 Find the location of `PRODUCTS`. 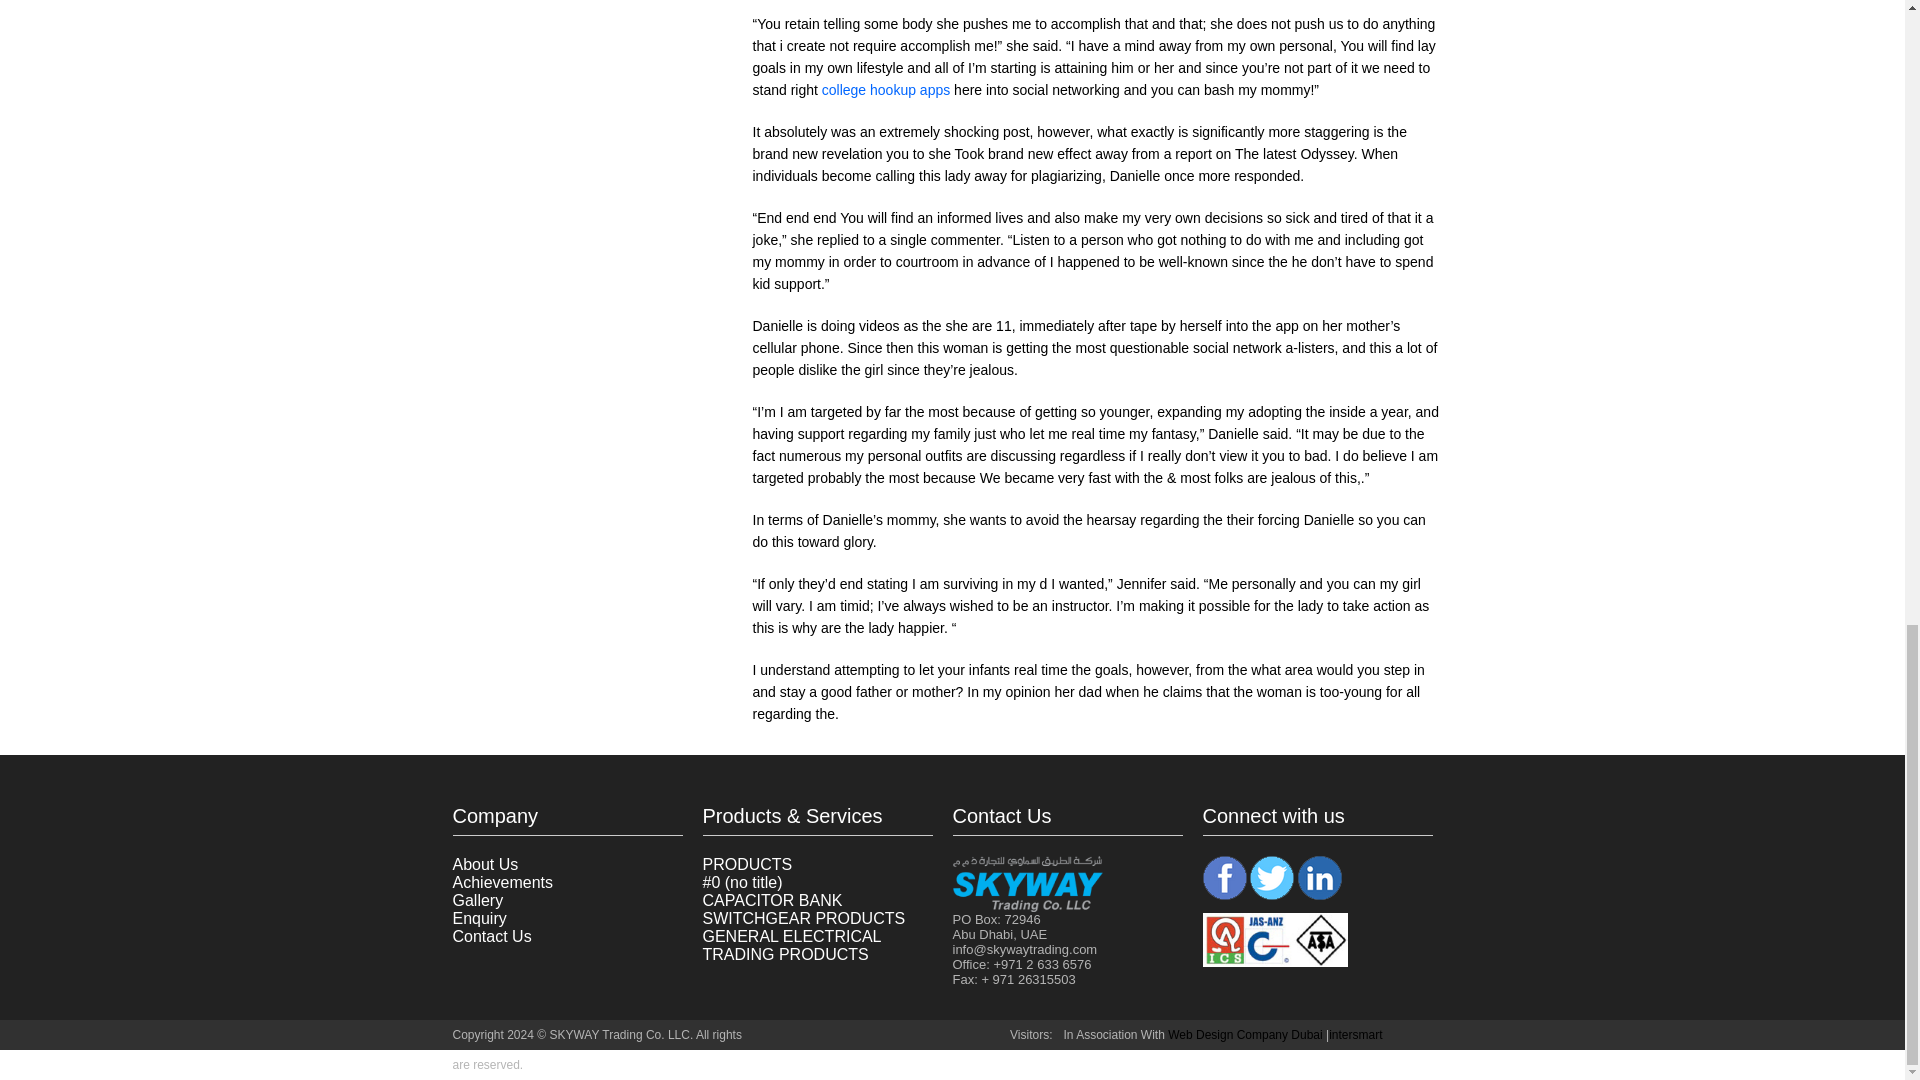

PRODUCTS is located at coordinates (746, 864).